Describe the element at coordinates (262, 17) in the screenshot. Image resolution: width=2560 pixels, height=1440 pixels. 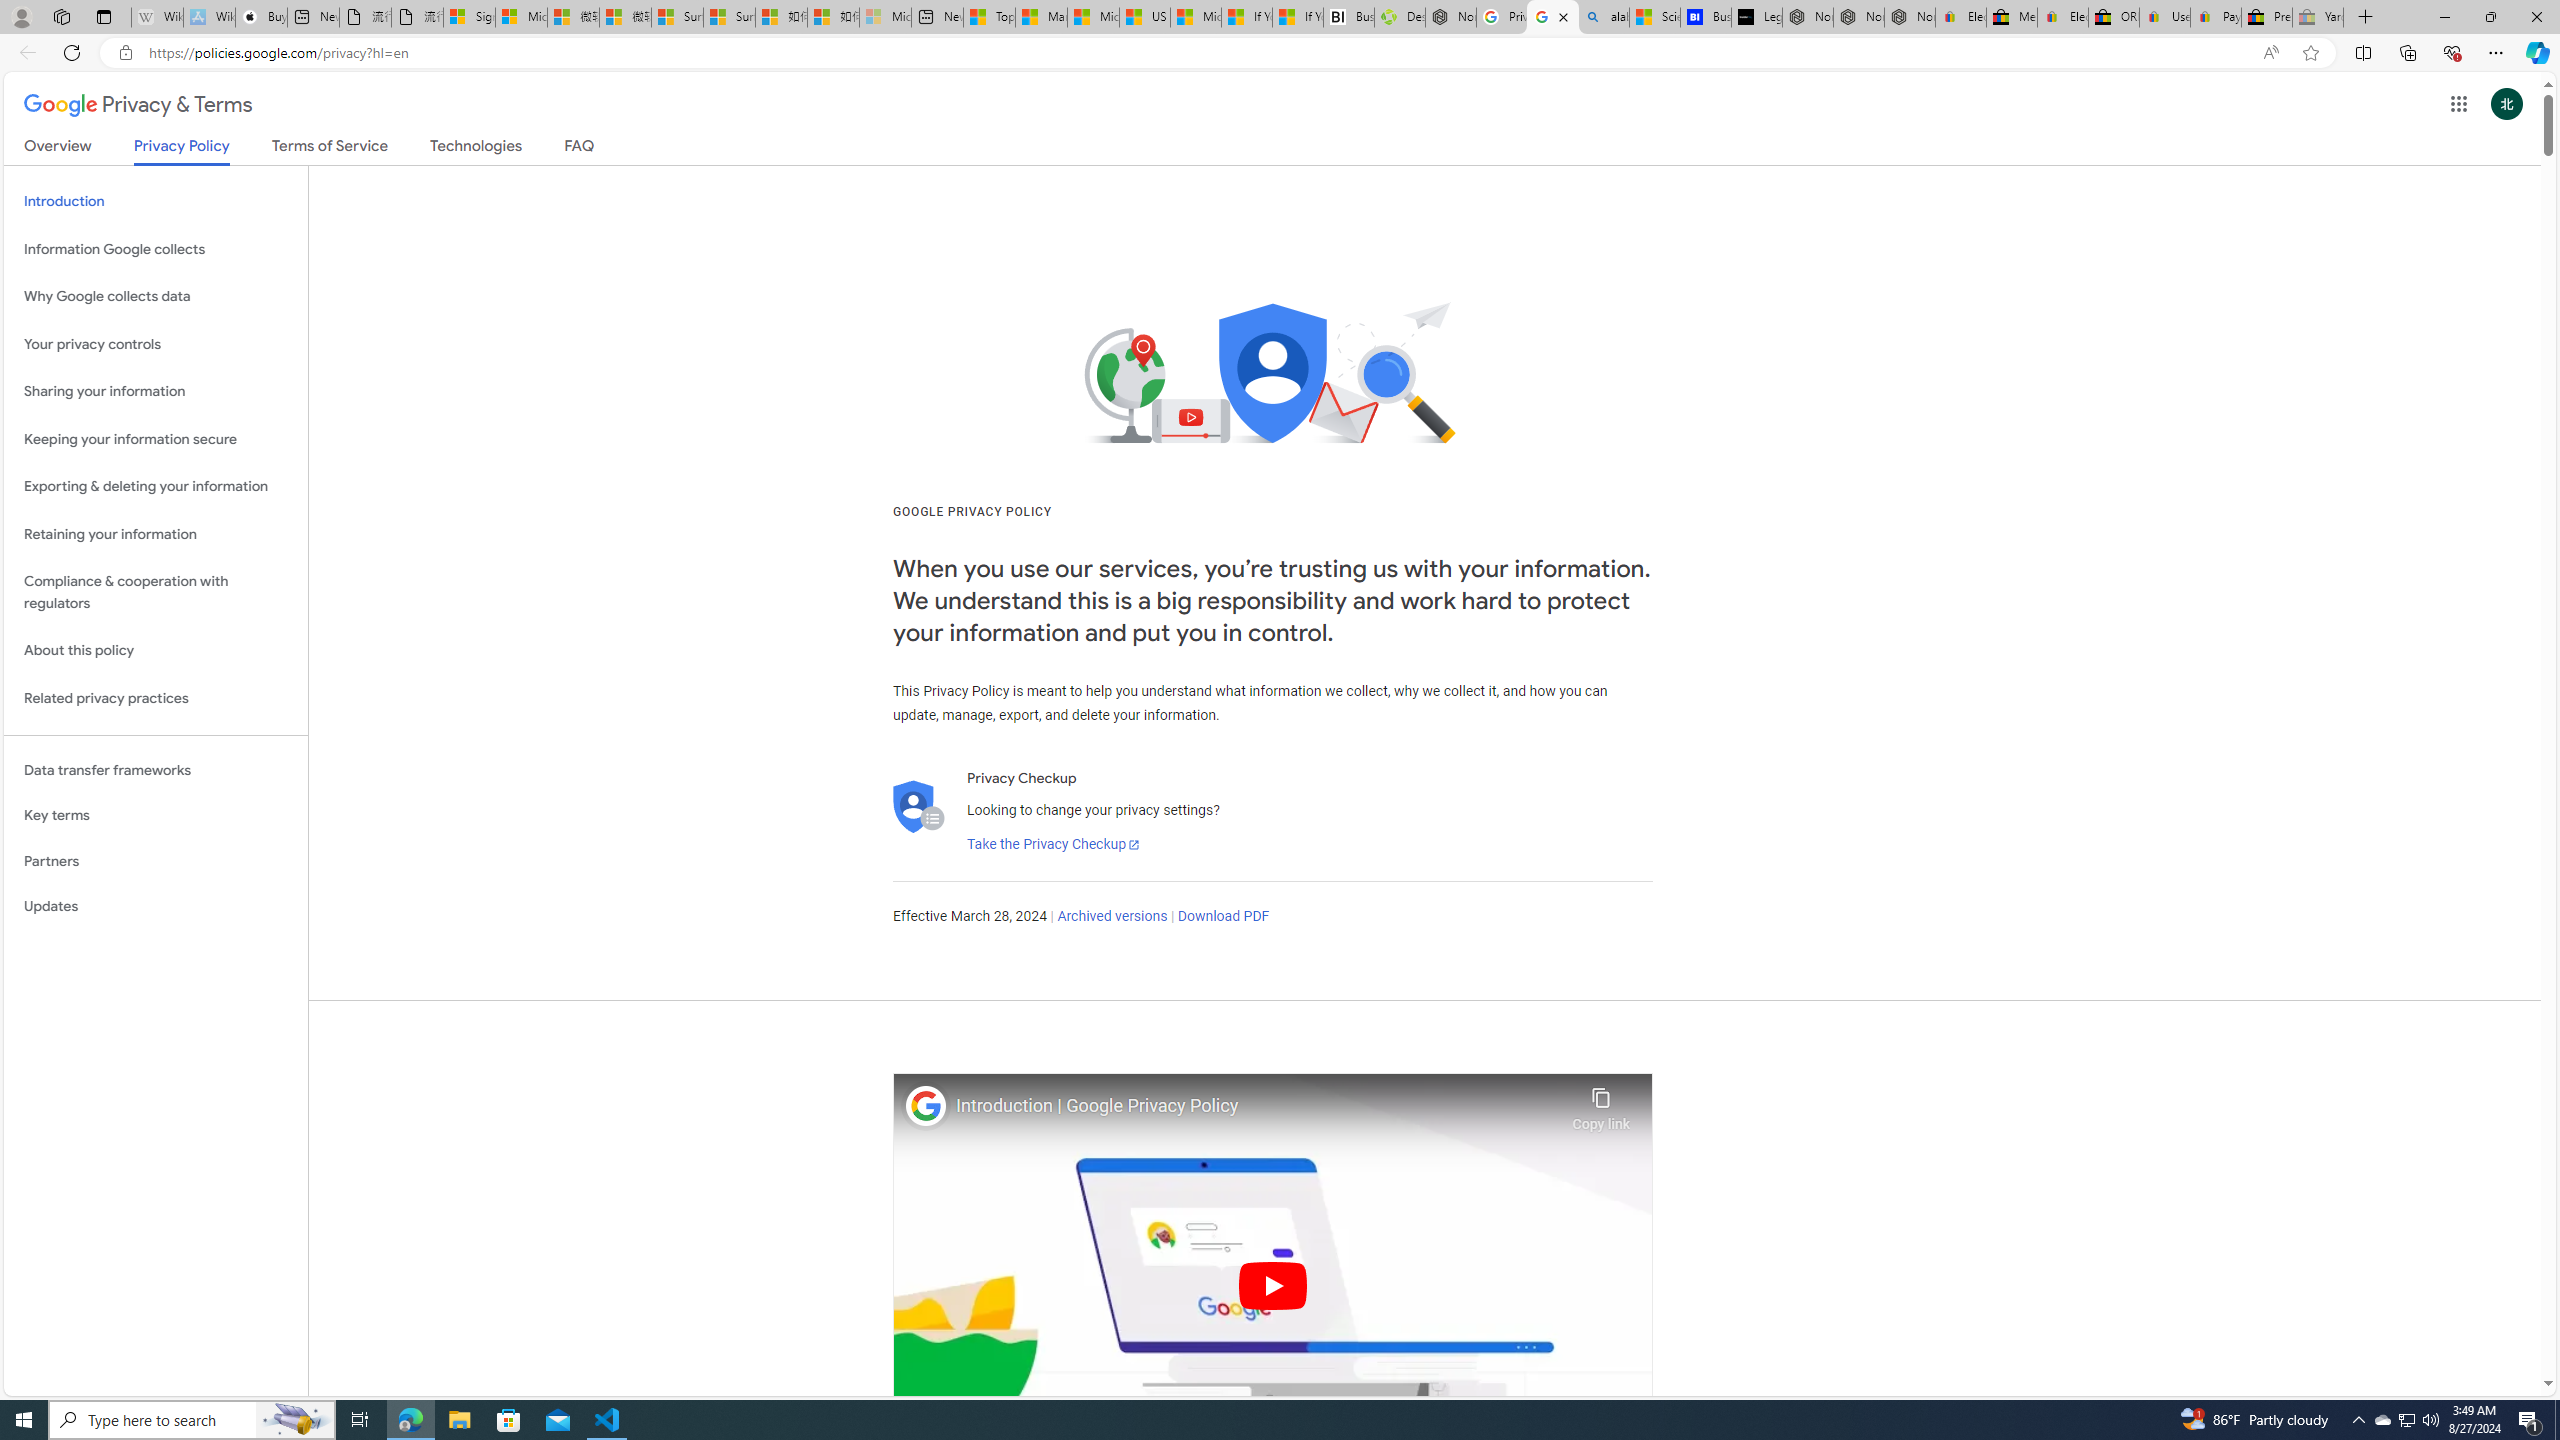
I see `Buy iPad - Apple` at that location.